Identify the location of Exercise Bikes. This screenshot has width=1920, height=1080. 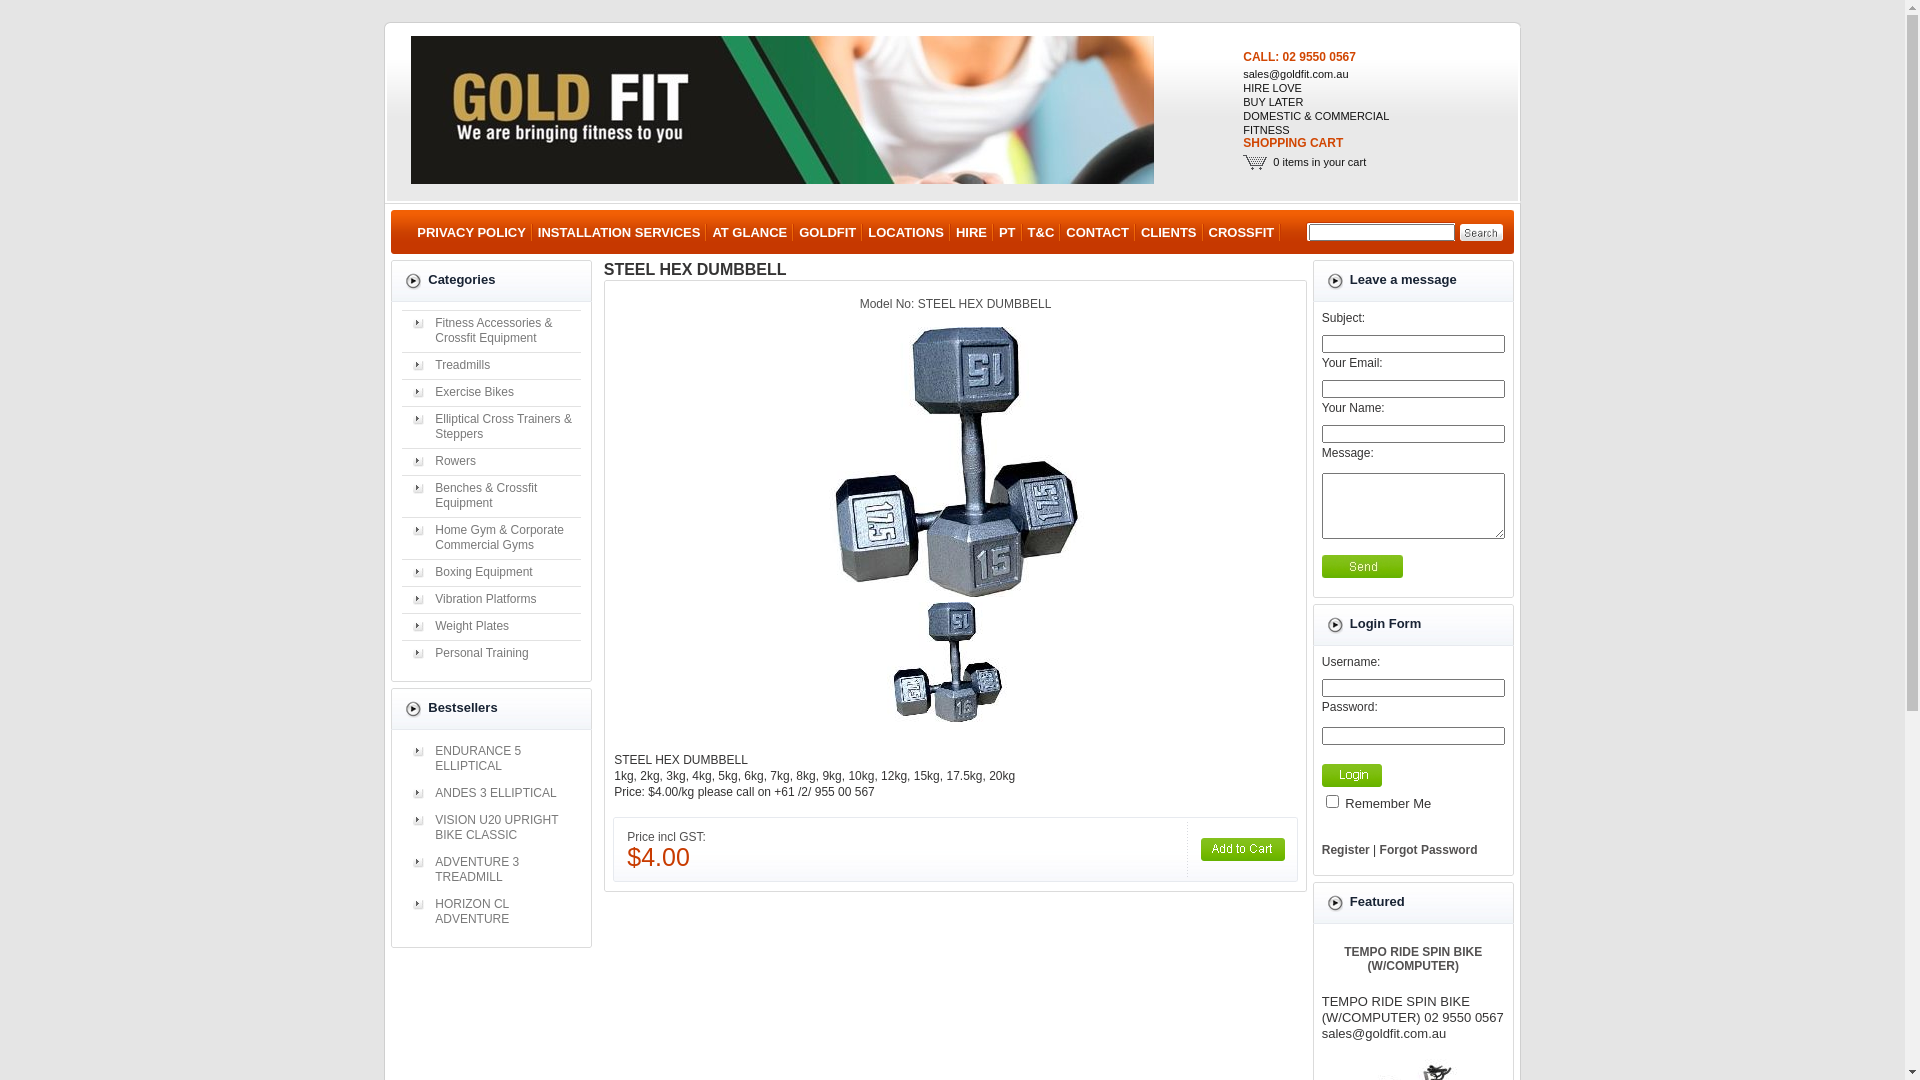
(492, 392).